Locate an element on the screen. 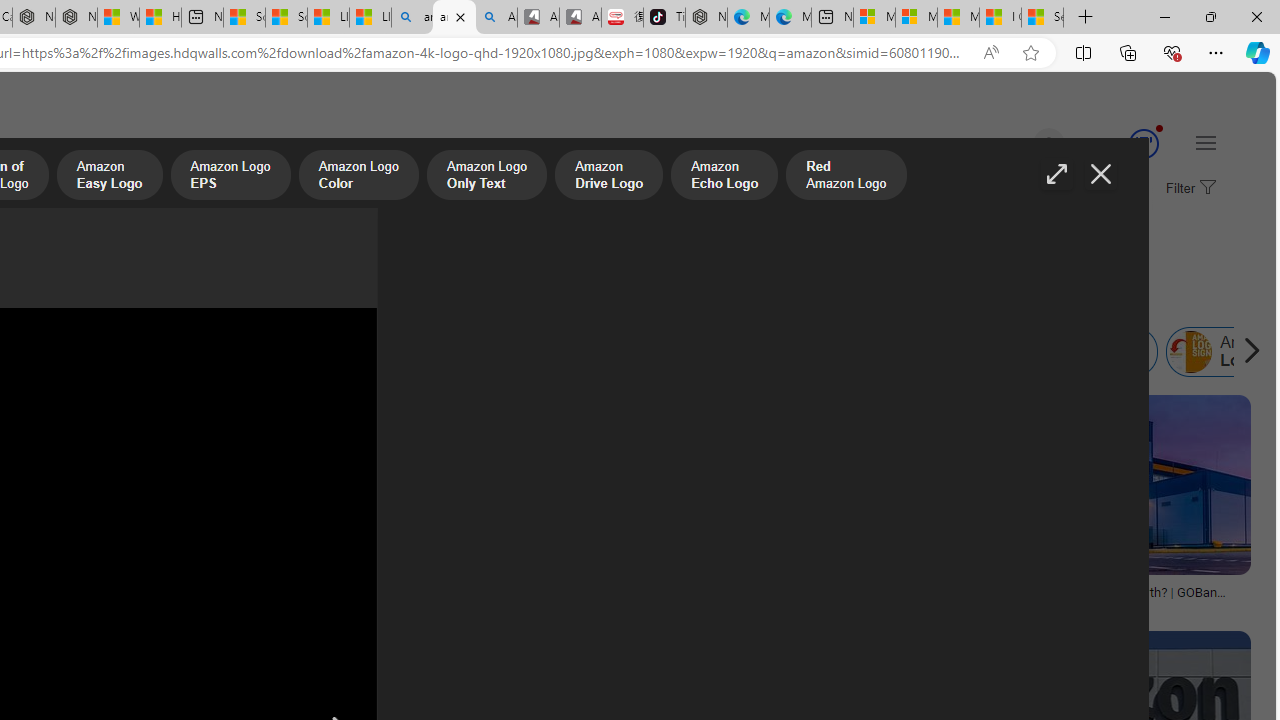  Huge shark washes ashore at New York City beach | Watch is located at coordinates (160, 18).